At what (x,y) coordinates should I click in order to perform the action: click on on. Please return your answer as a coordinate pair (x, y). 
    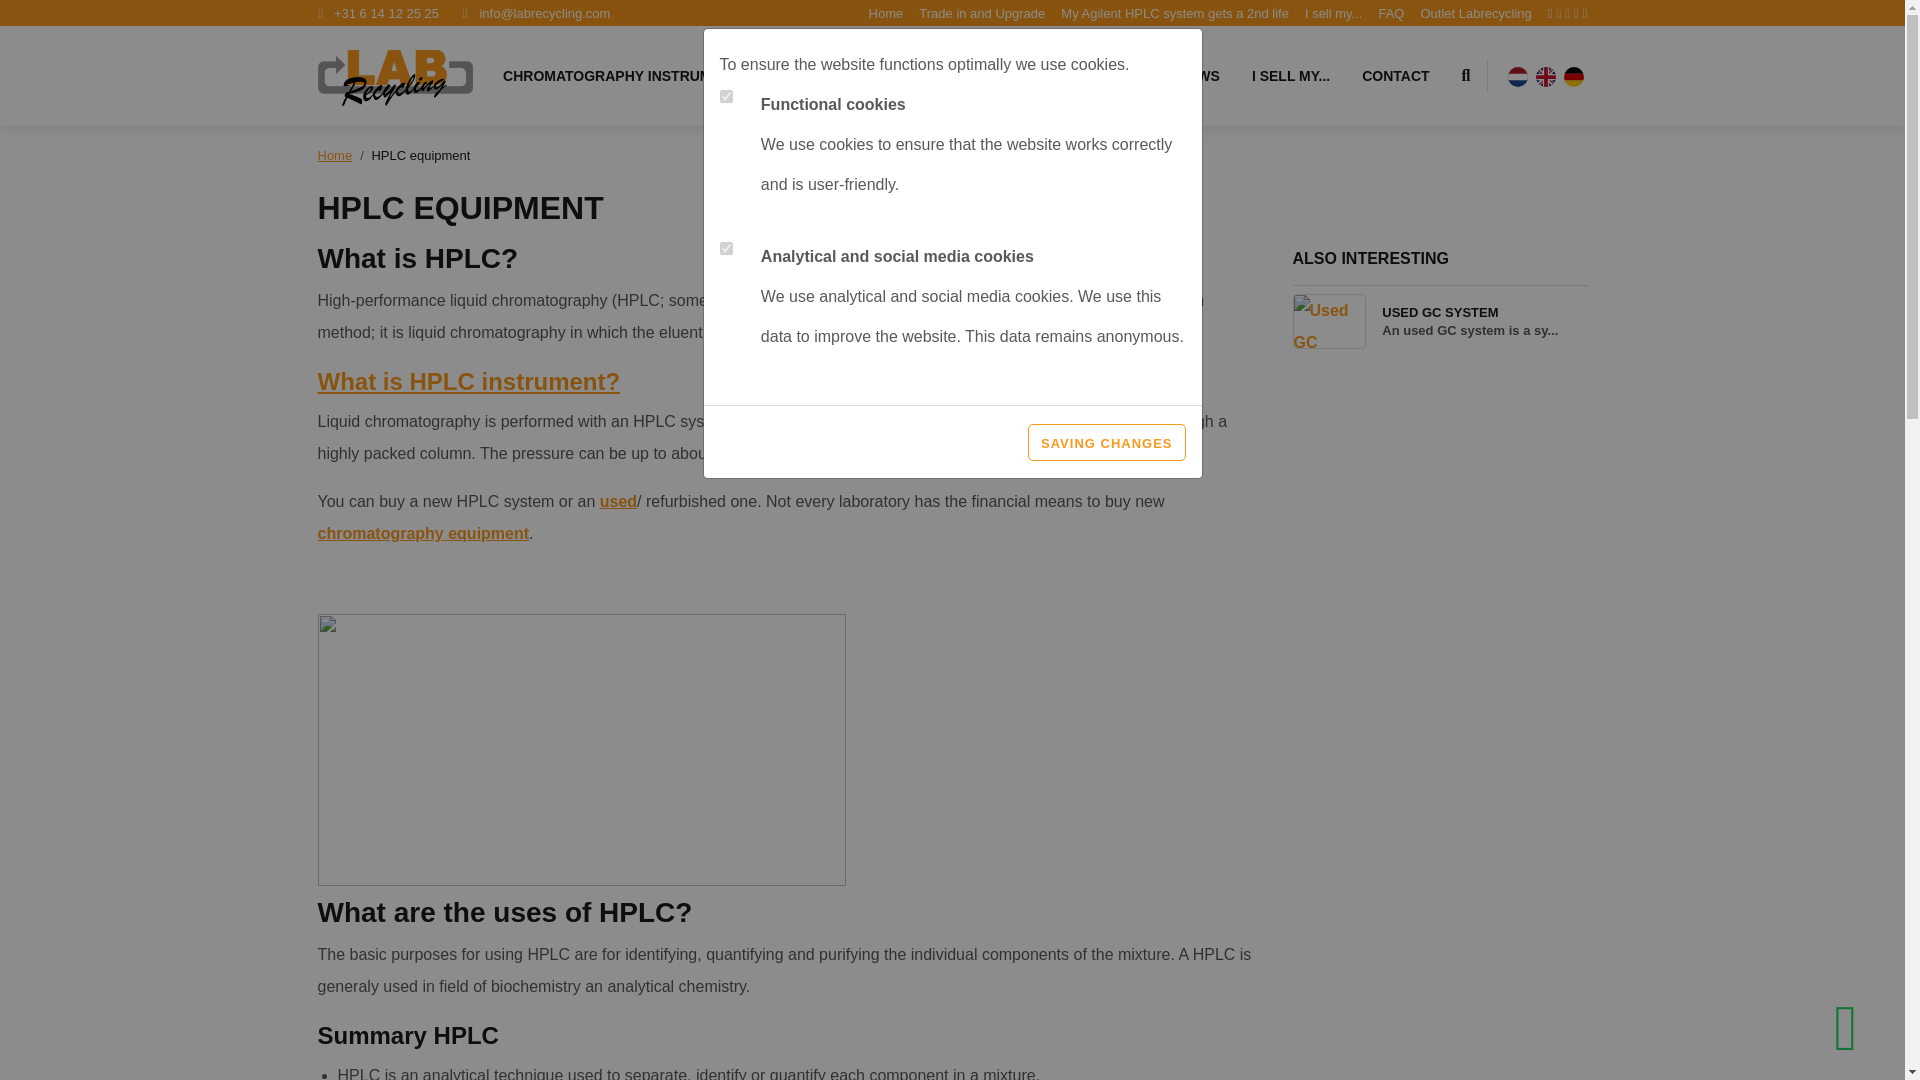
    Looking at the image, I should click on (726, 248).